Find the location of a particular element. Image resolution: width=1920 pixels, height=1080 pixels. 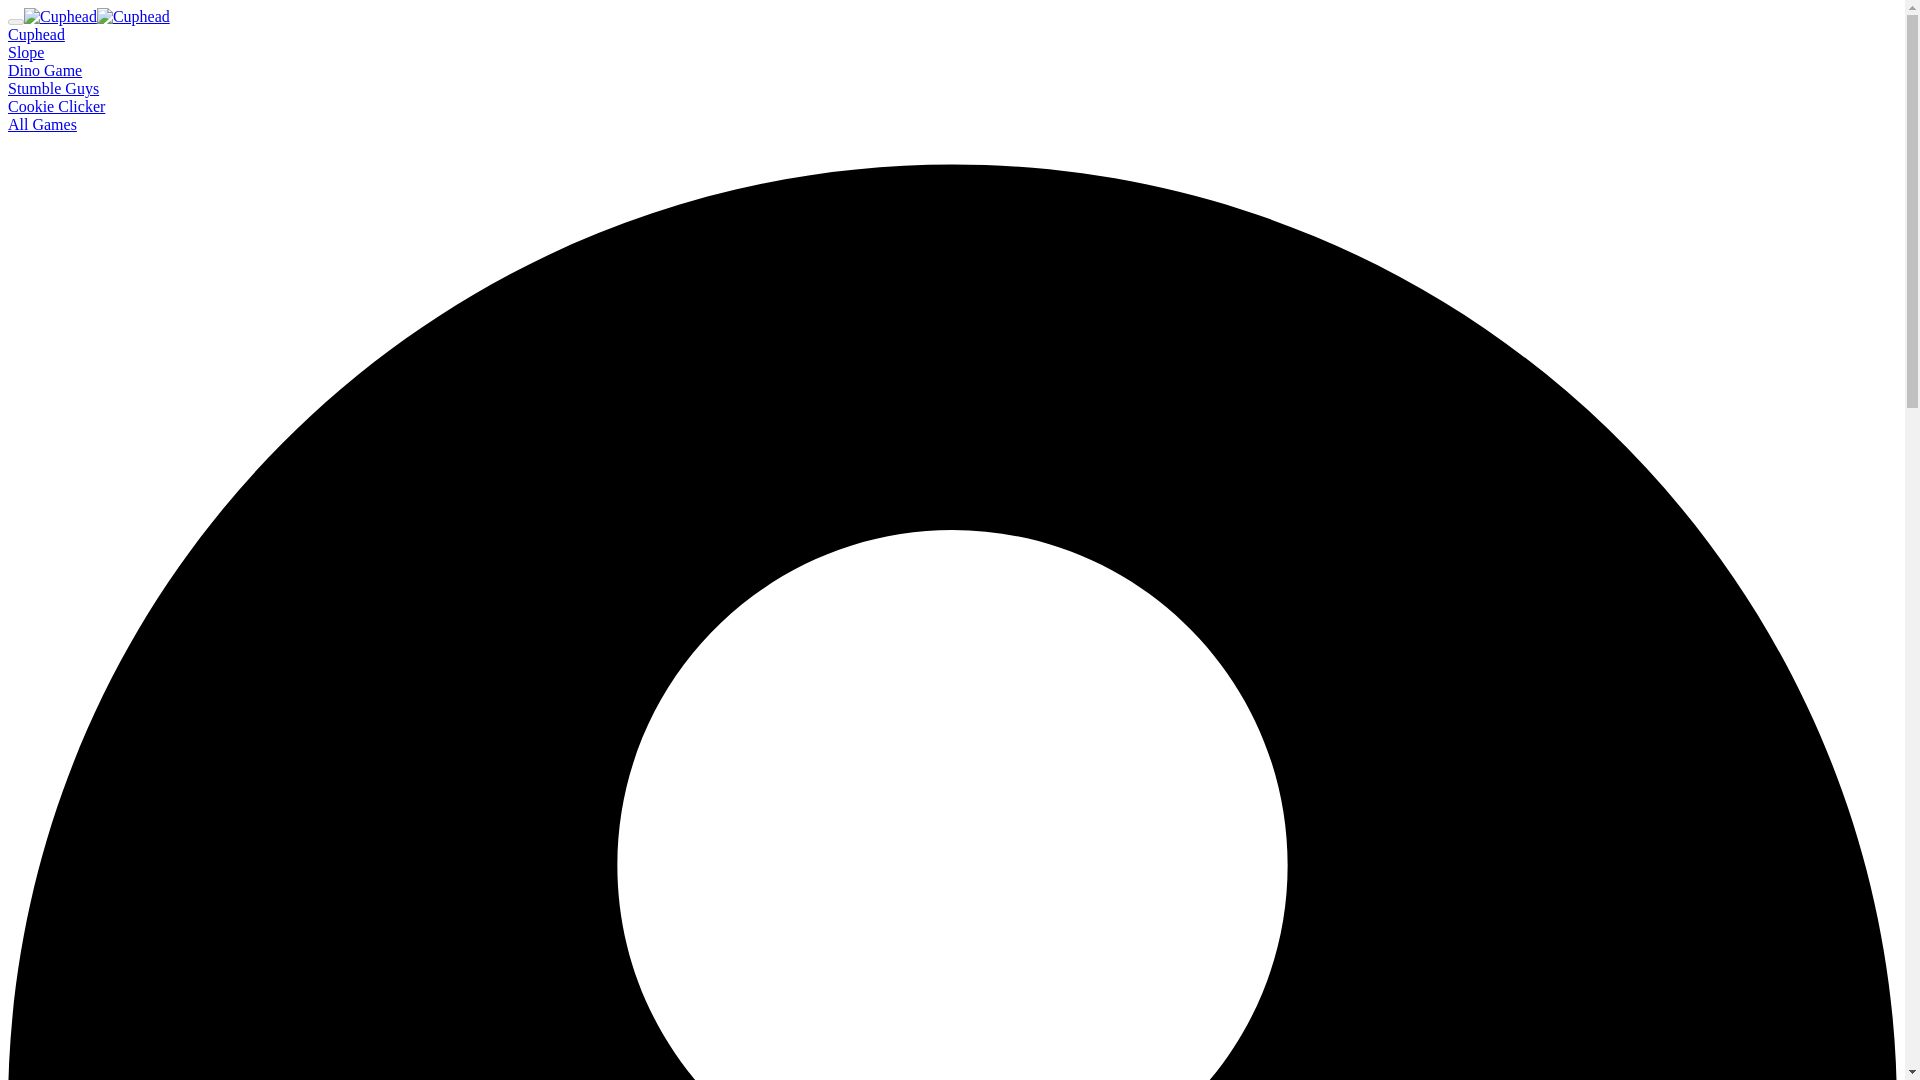

Dino Game is located at coordinates (44, 70).